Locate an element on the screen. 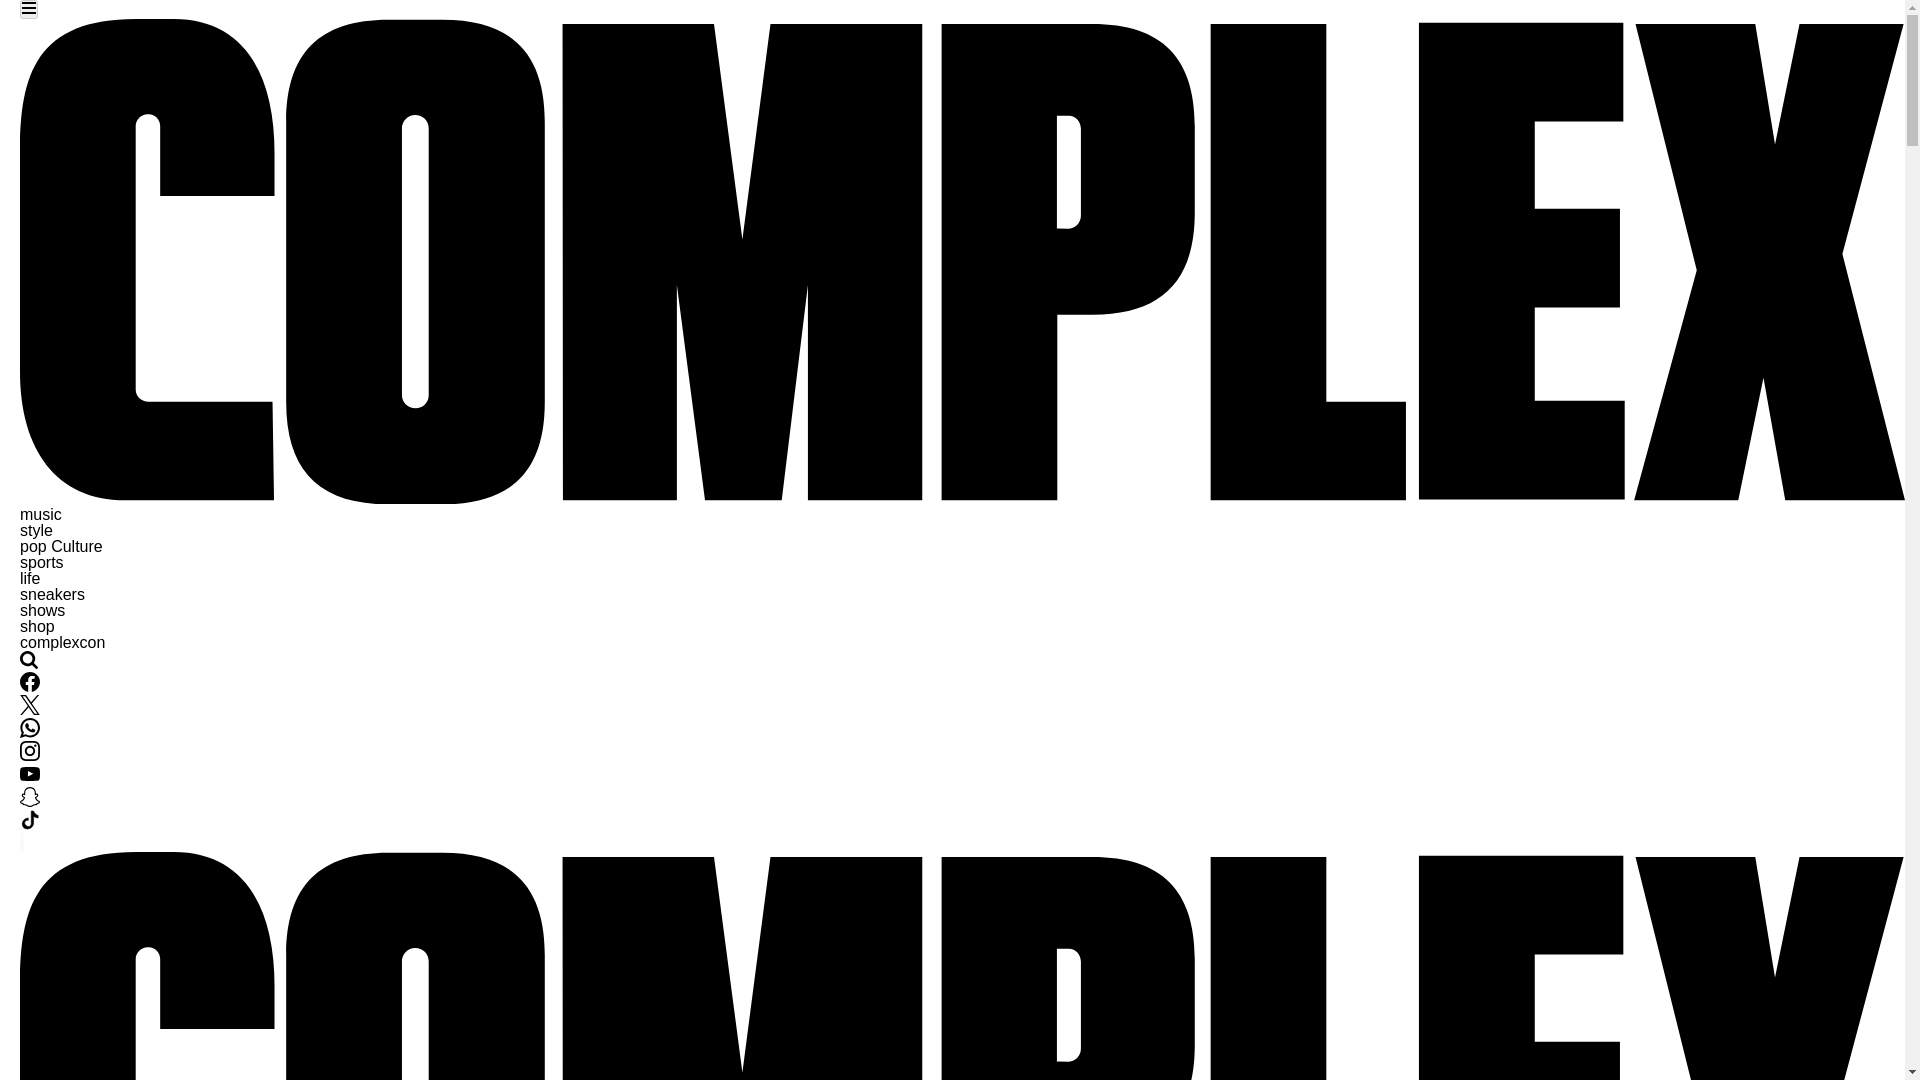  sports is located at coordinates (41, 562).